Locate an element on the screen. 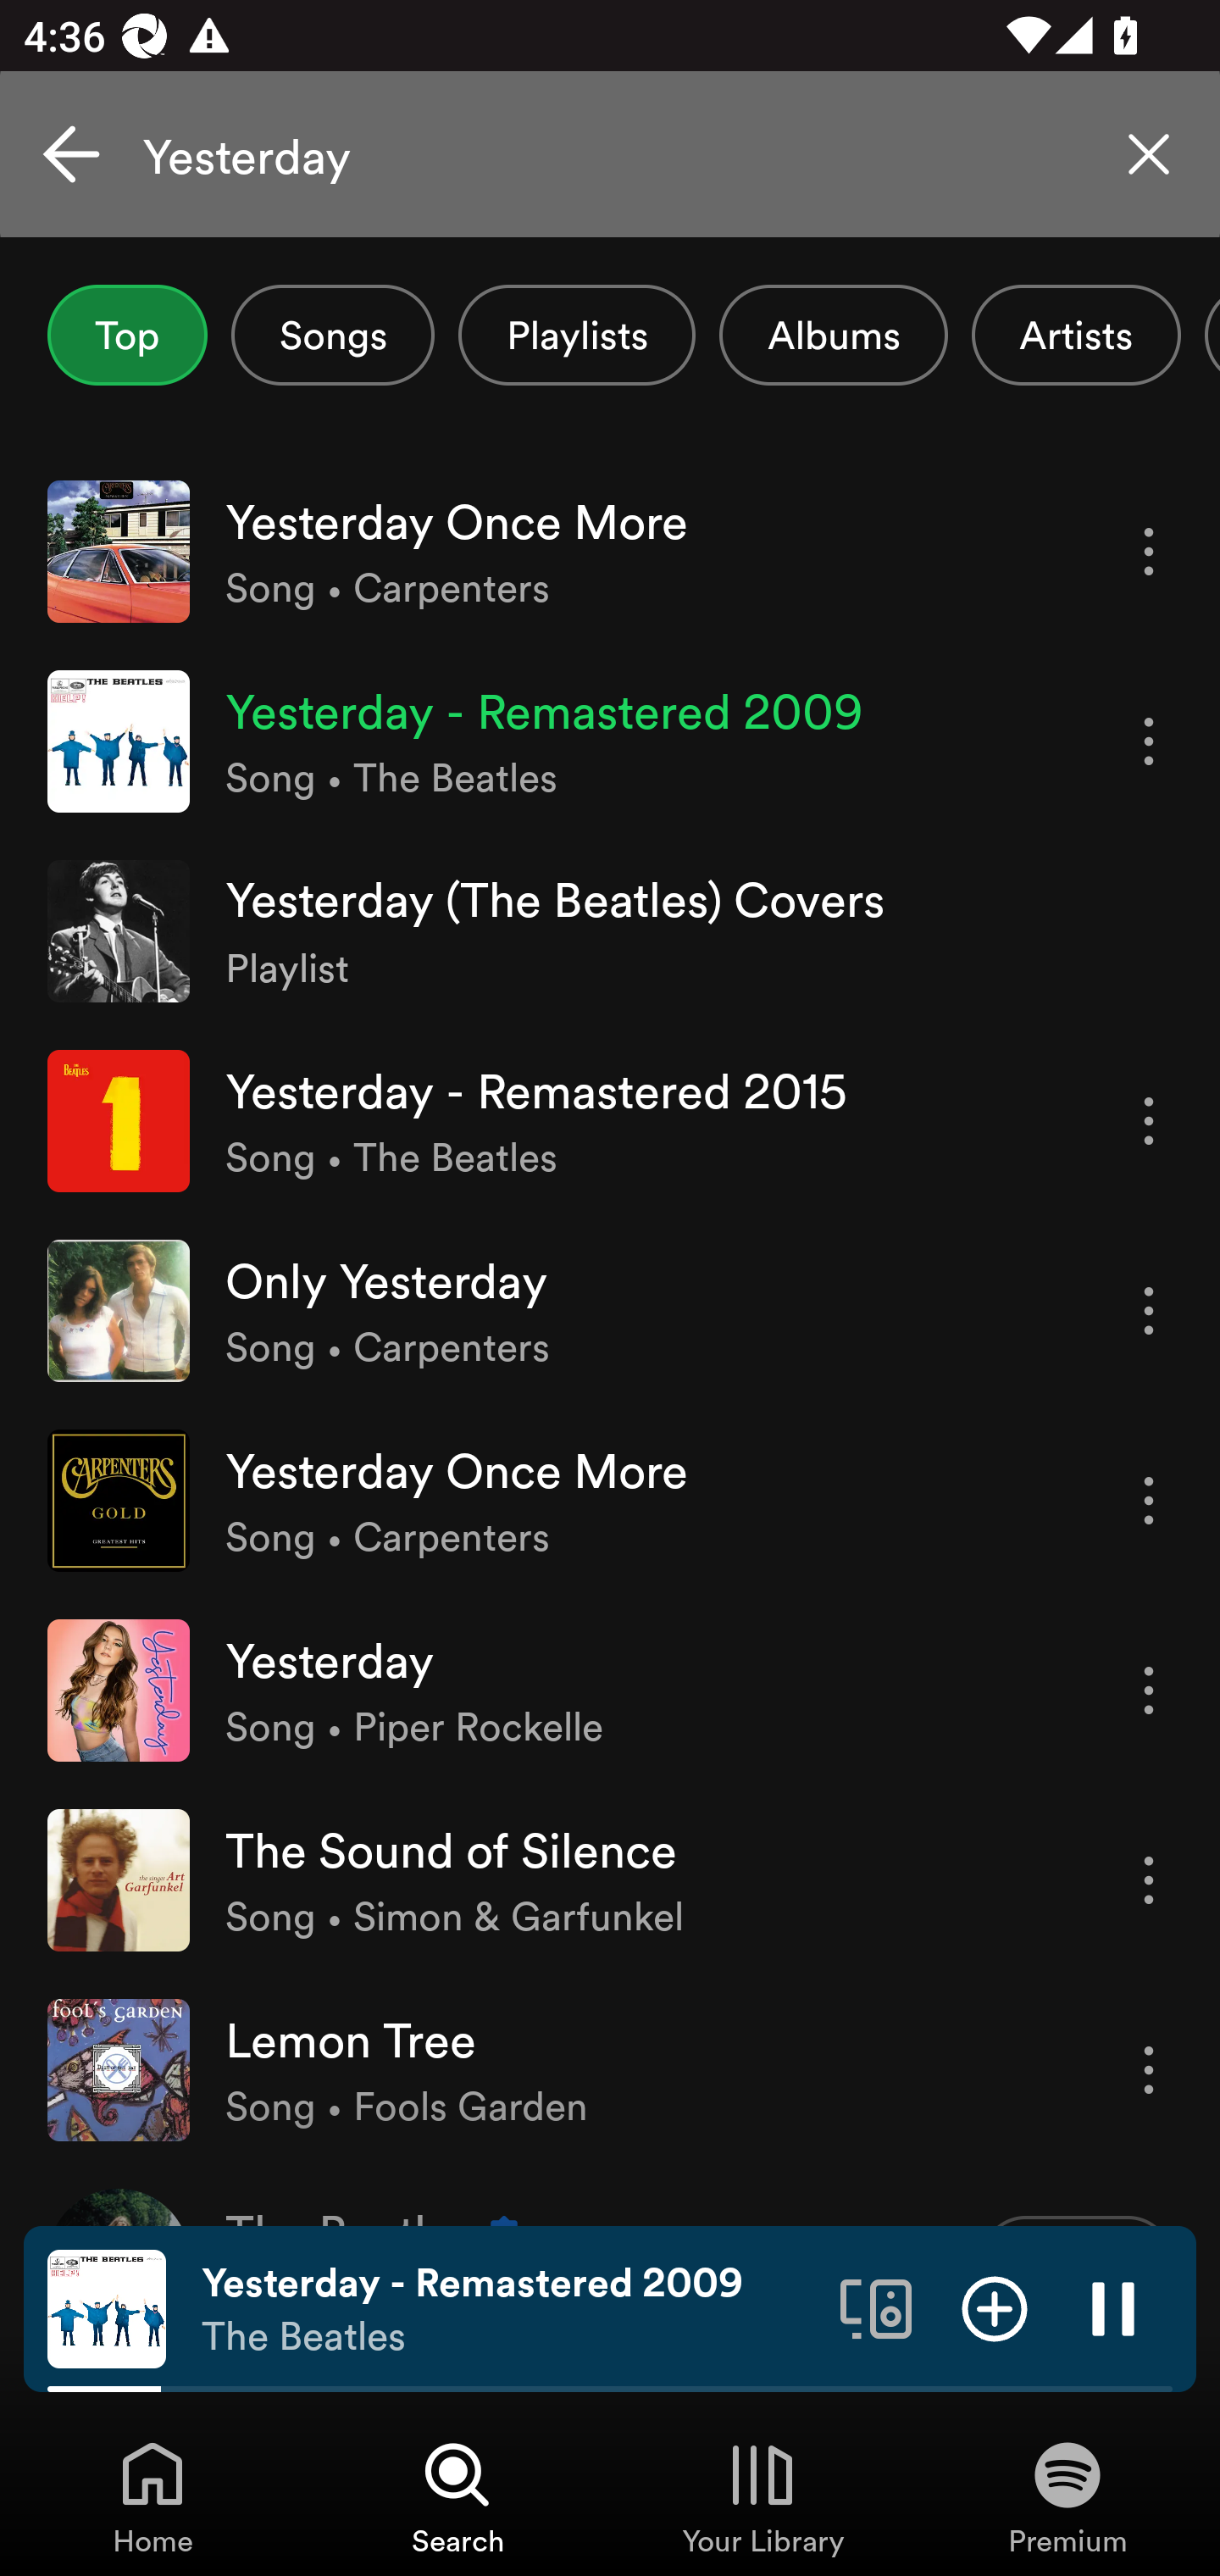  Artists is located at coordinates (1076, 335).